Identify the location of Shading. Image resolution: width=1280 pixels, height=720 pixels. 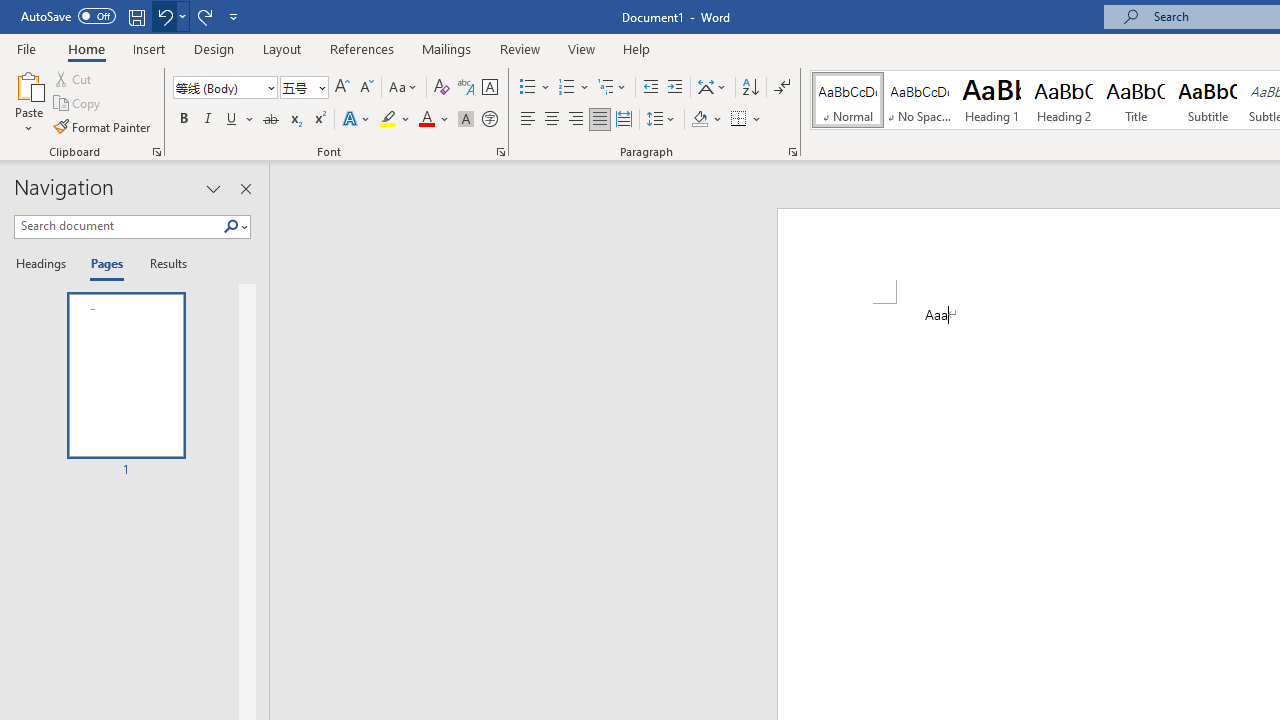
(706, 120).